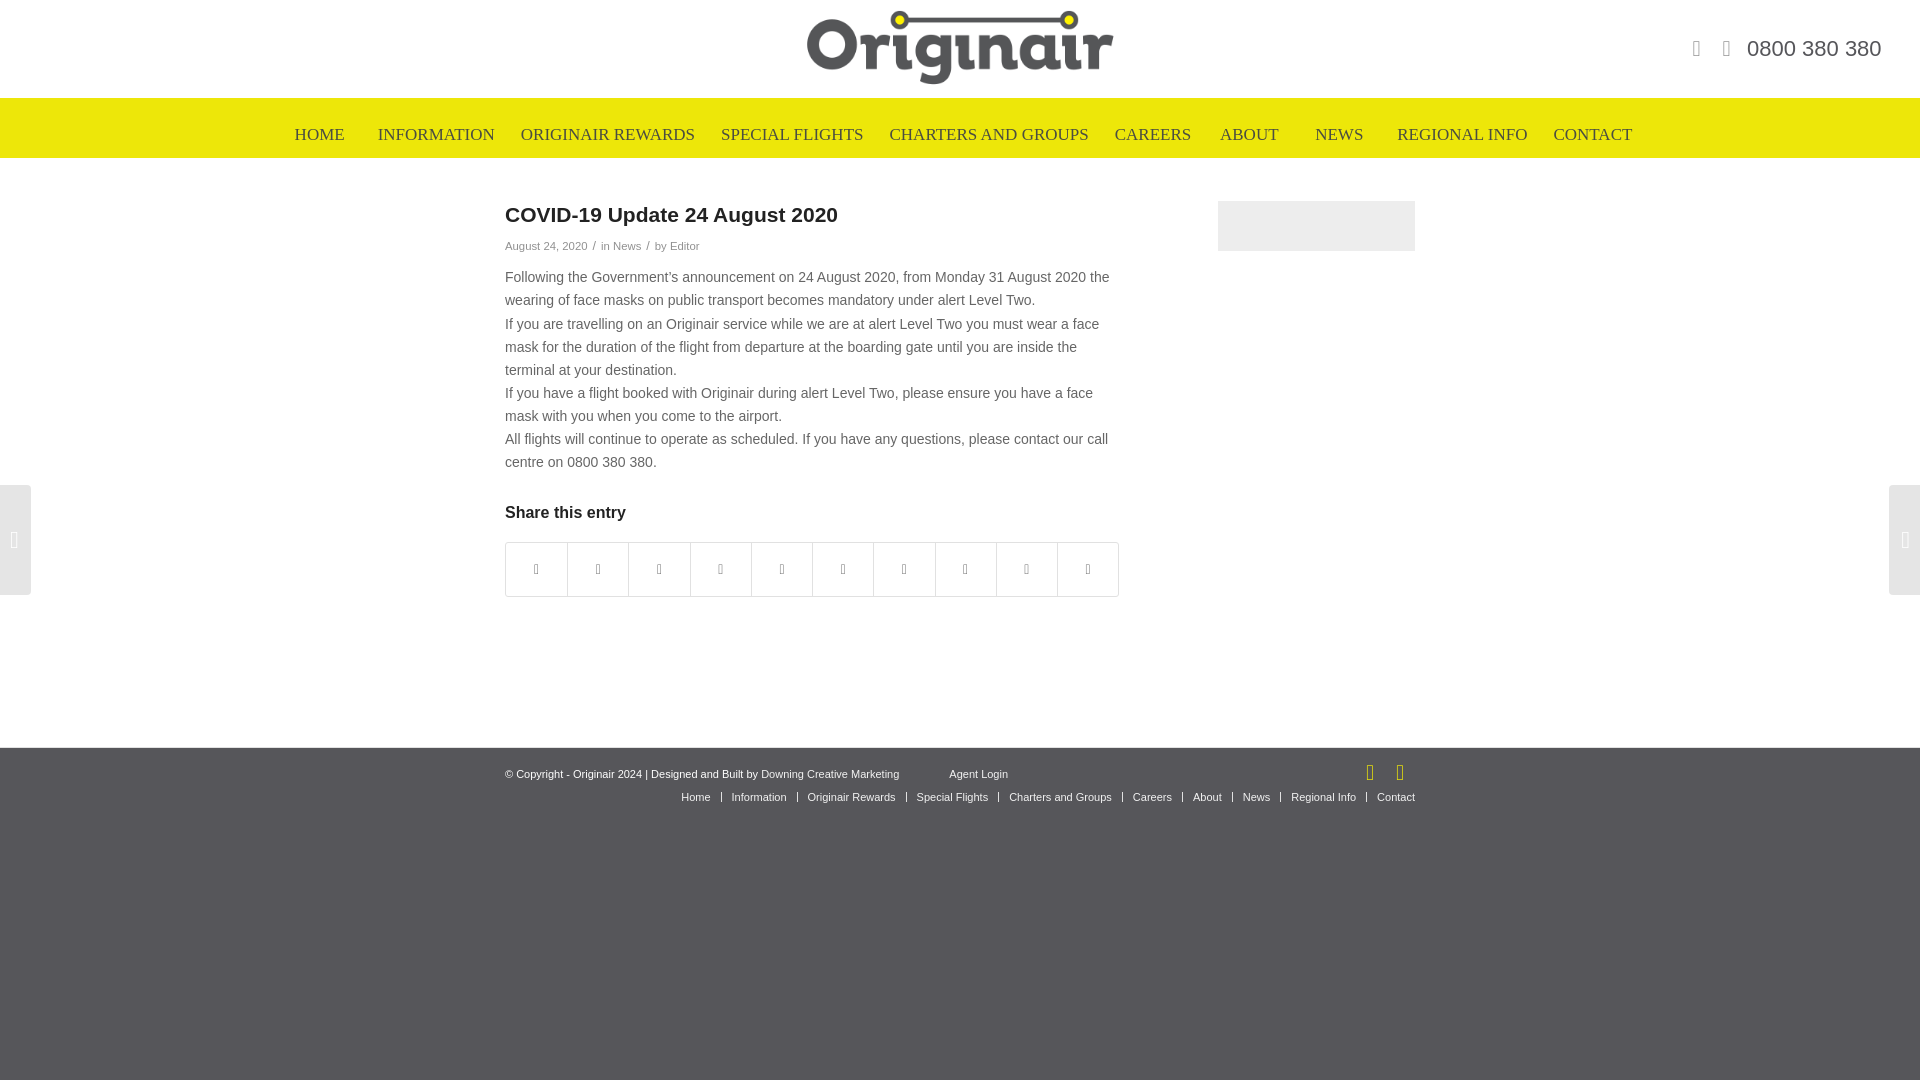  Describe the element at coordinates (1814, 48) in the screenshot. I see `0800 380 380` at that location.